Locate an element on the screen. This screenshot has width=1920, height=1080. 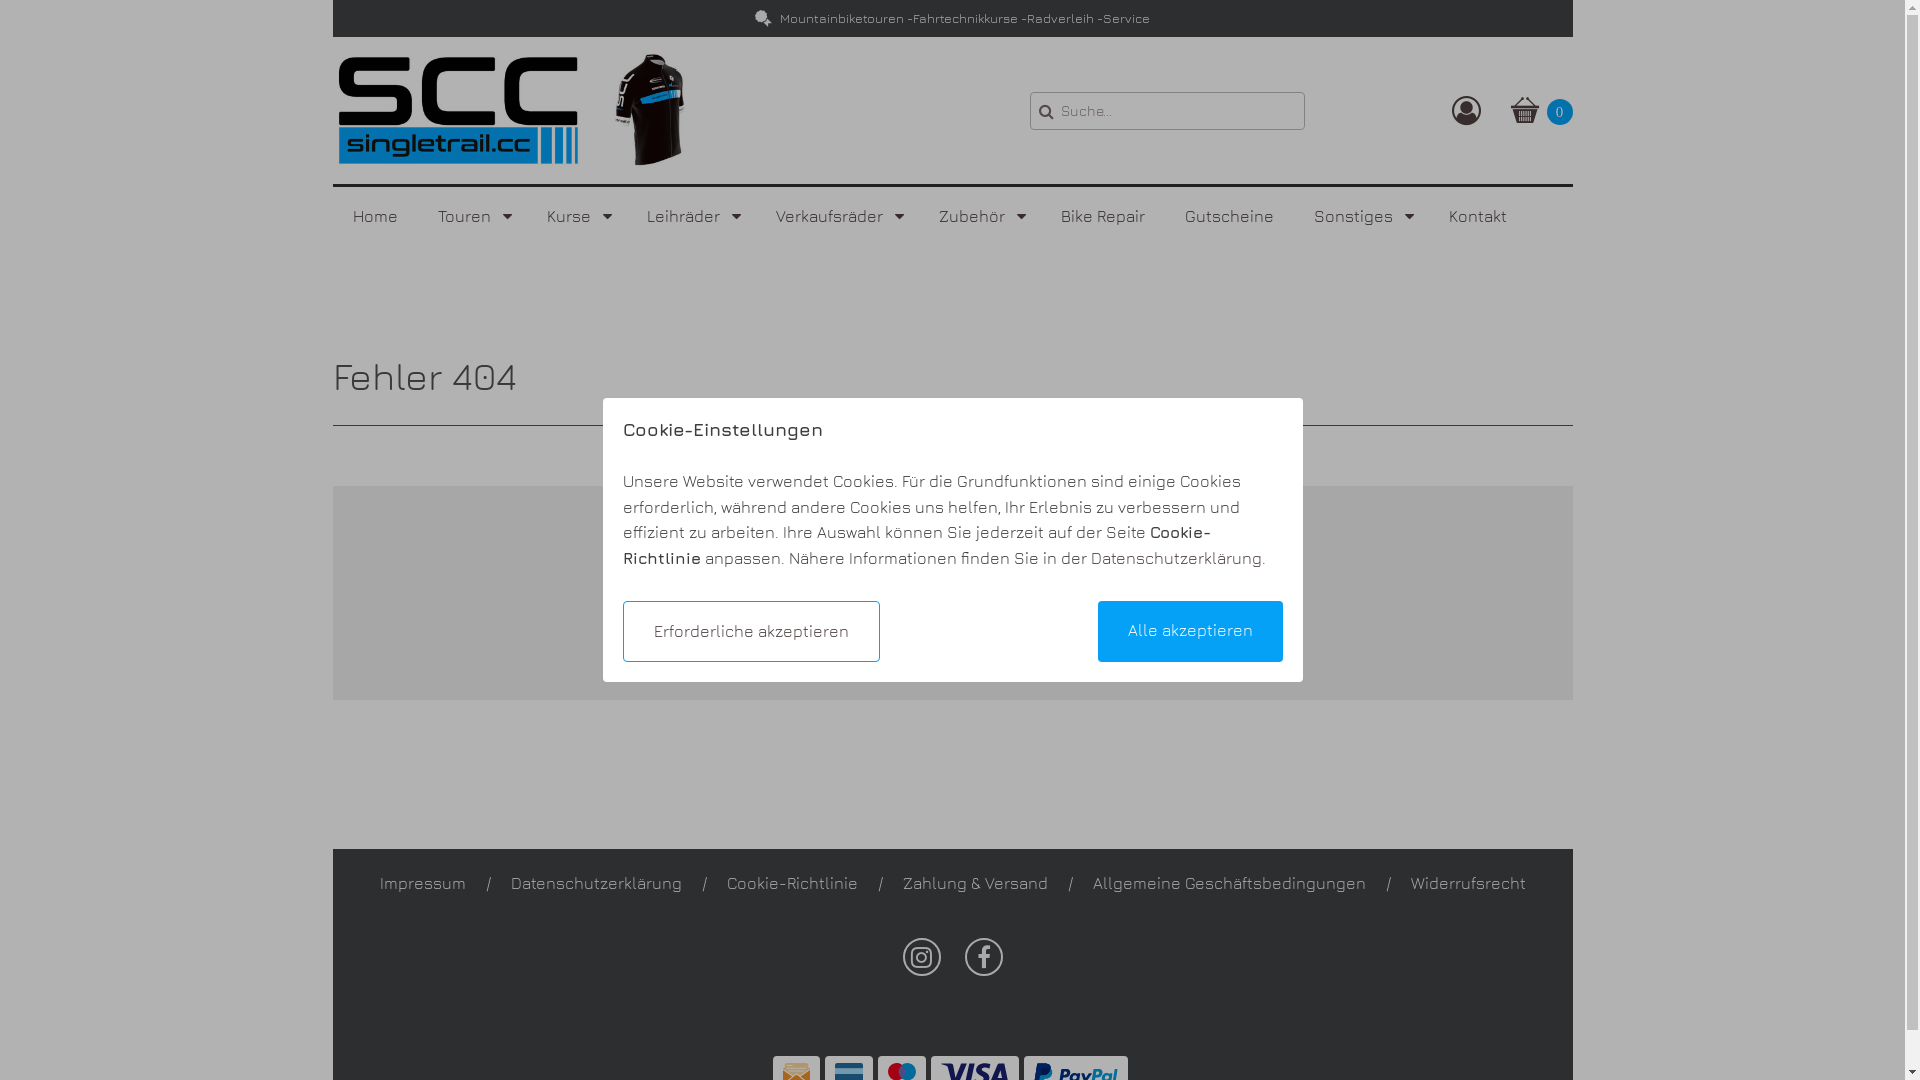
Warenkorb anzeigen. Sie haben 0 Artikel im Warenkorb.
0 is located at coordinates (1541, 110).